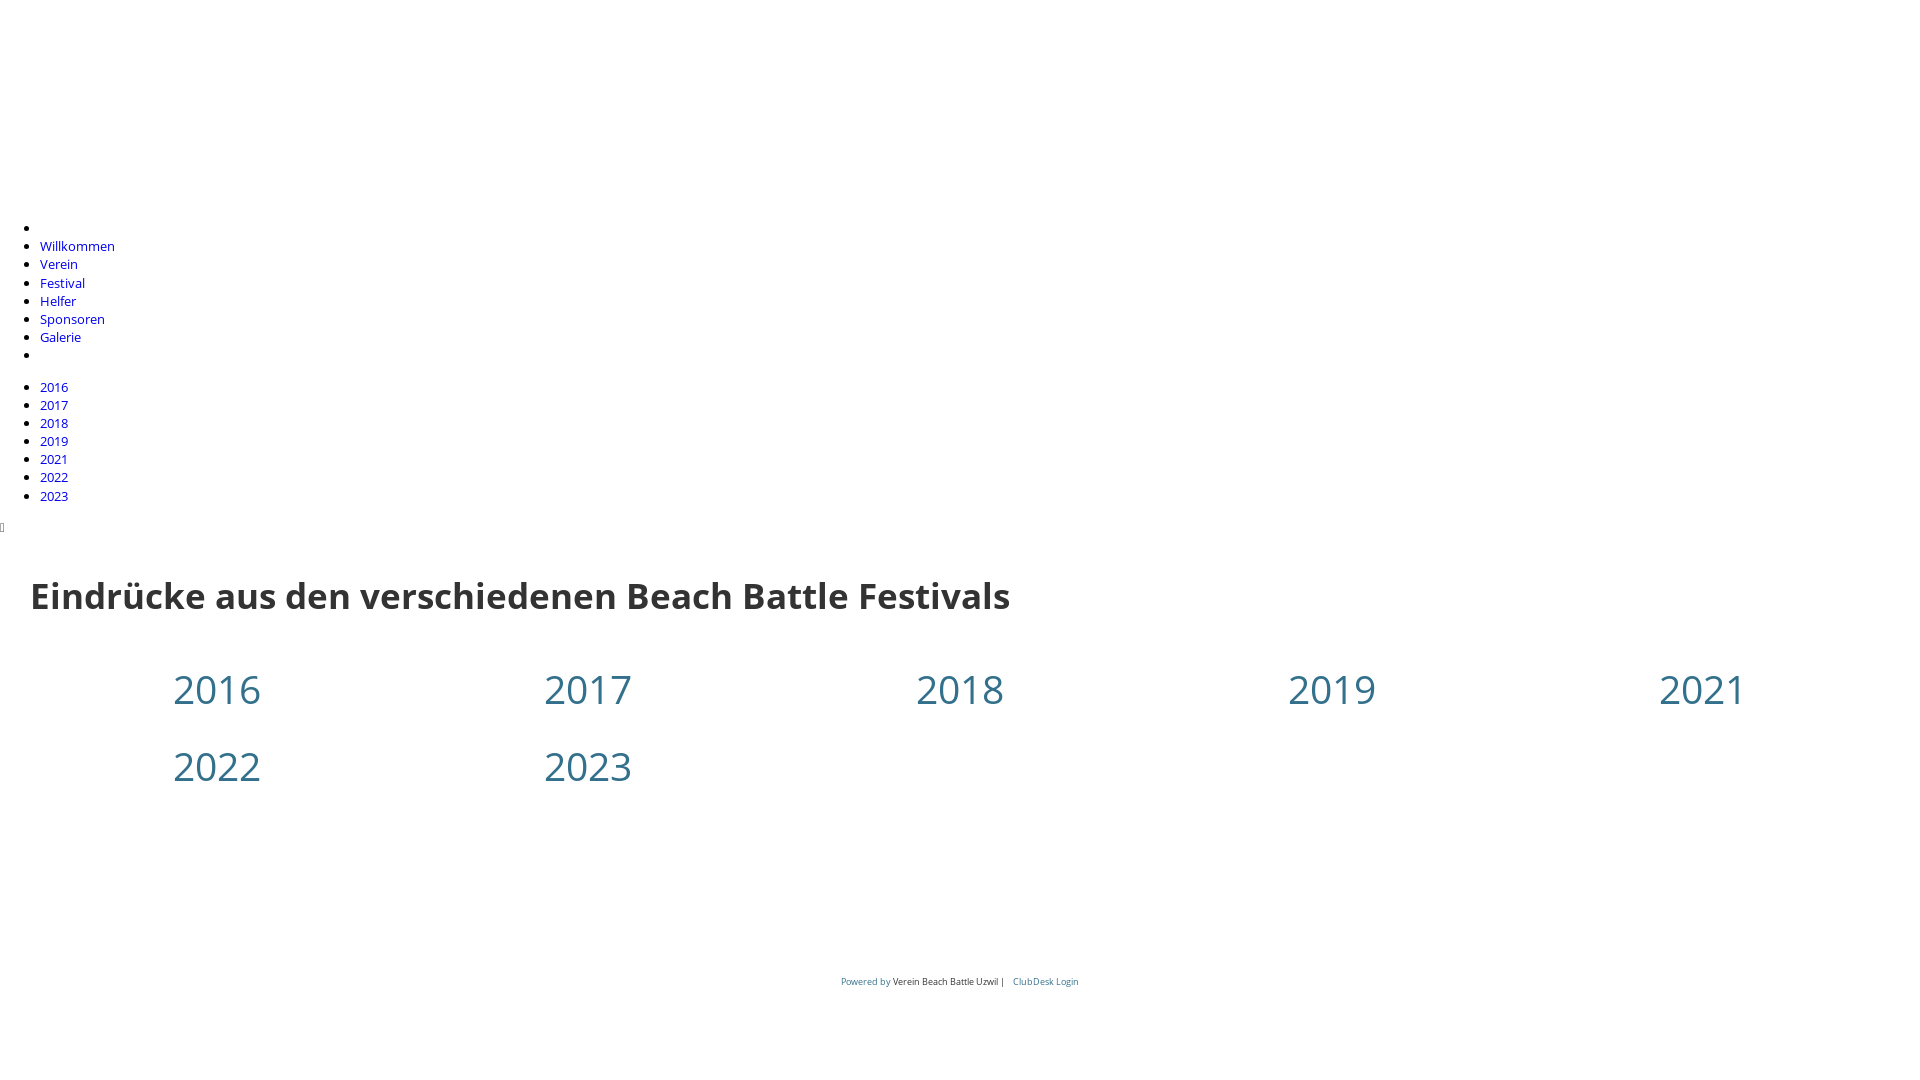 This screenshot has height=1080, width=1920. Describe the element at coordinates (59, 264) in the screenshot. I see `Verein` at that location.